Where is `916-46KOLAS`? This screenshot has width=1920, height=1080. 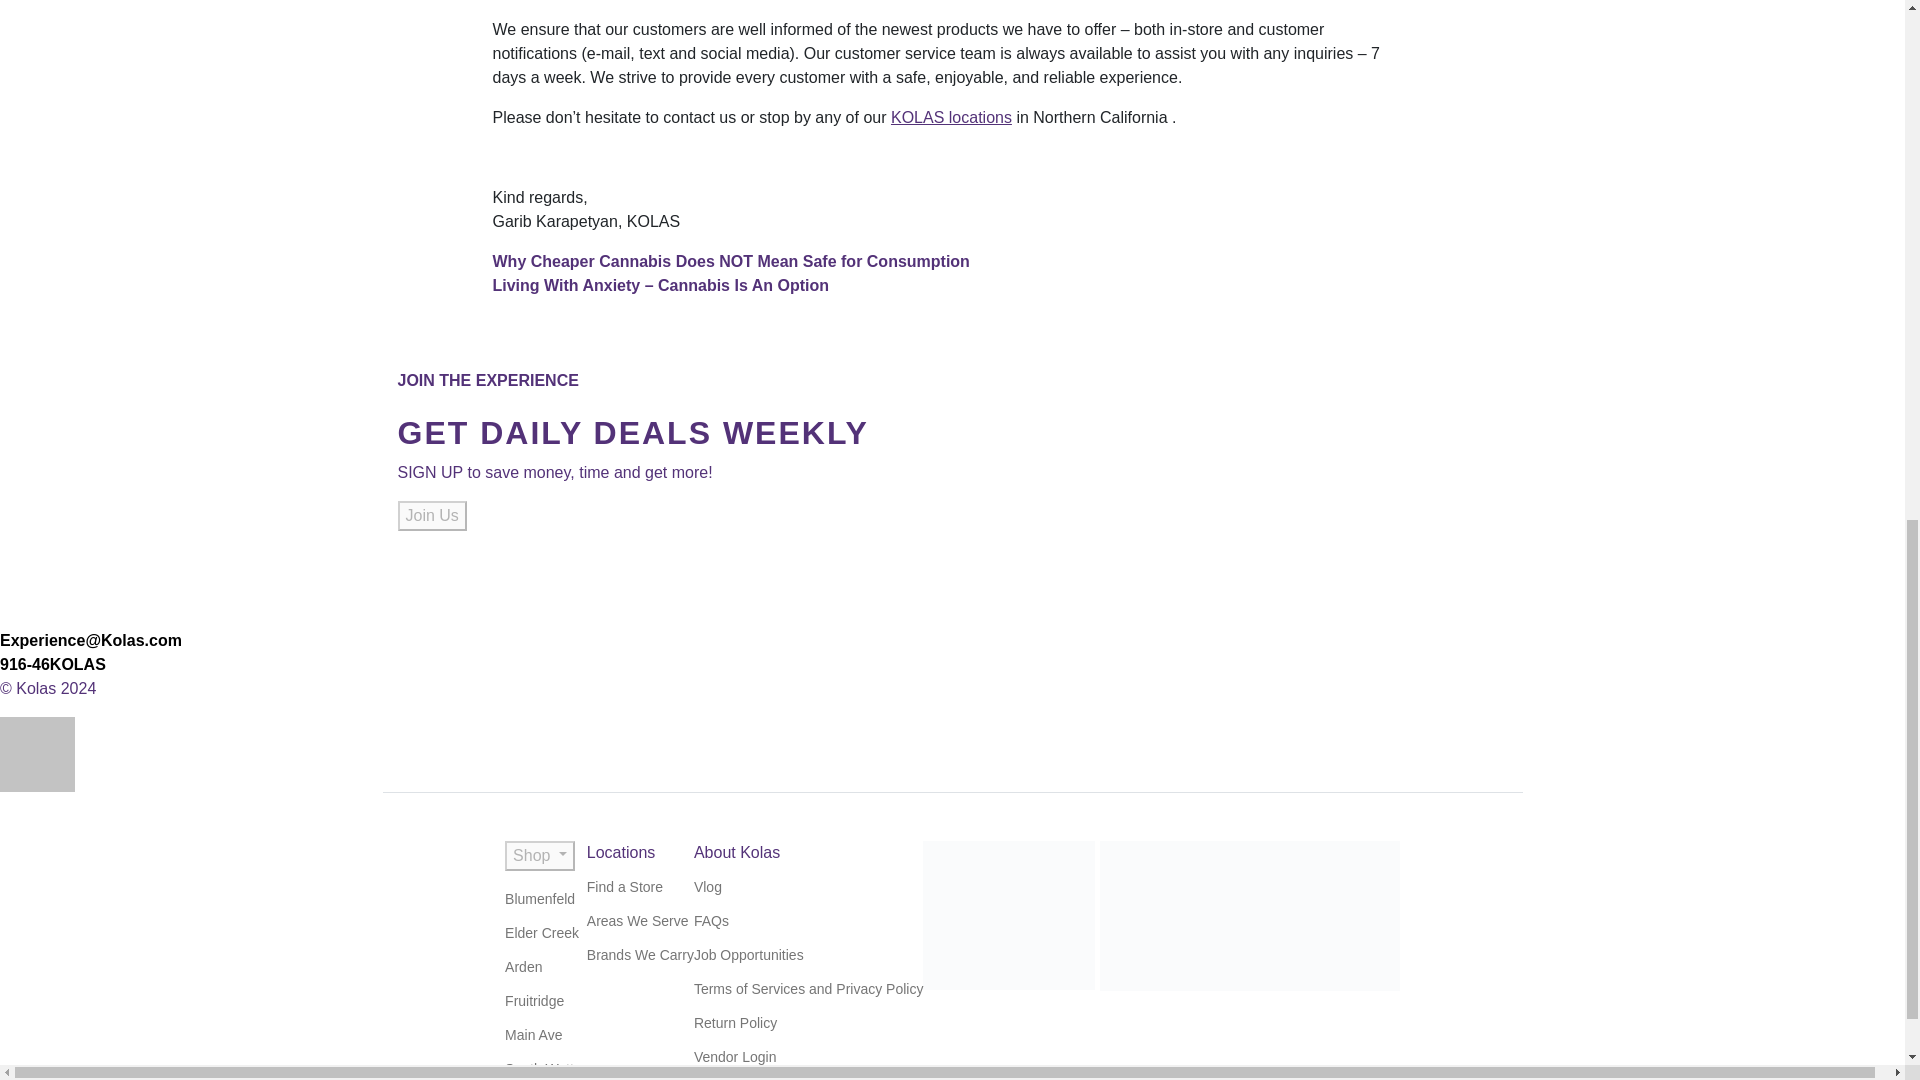
916-46KOLAS is located at coordinates (52, 664).